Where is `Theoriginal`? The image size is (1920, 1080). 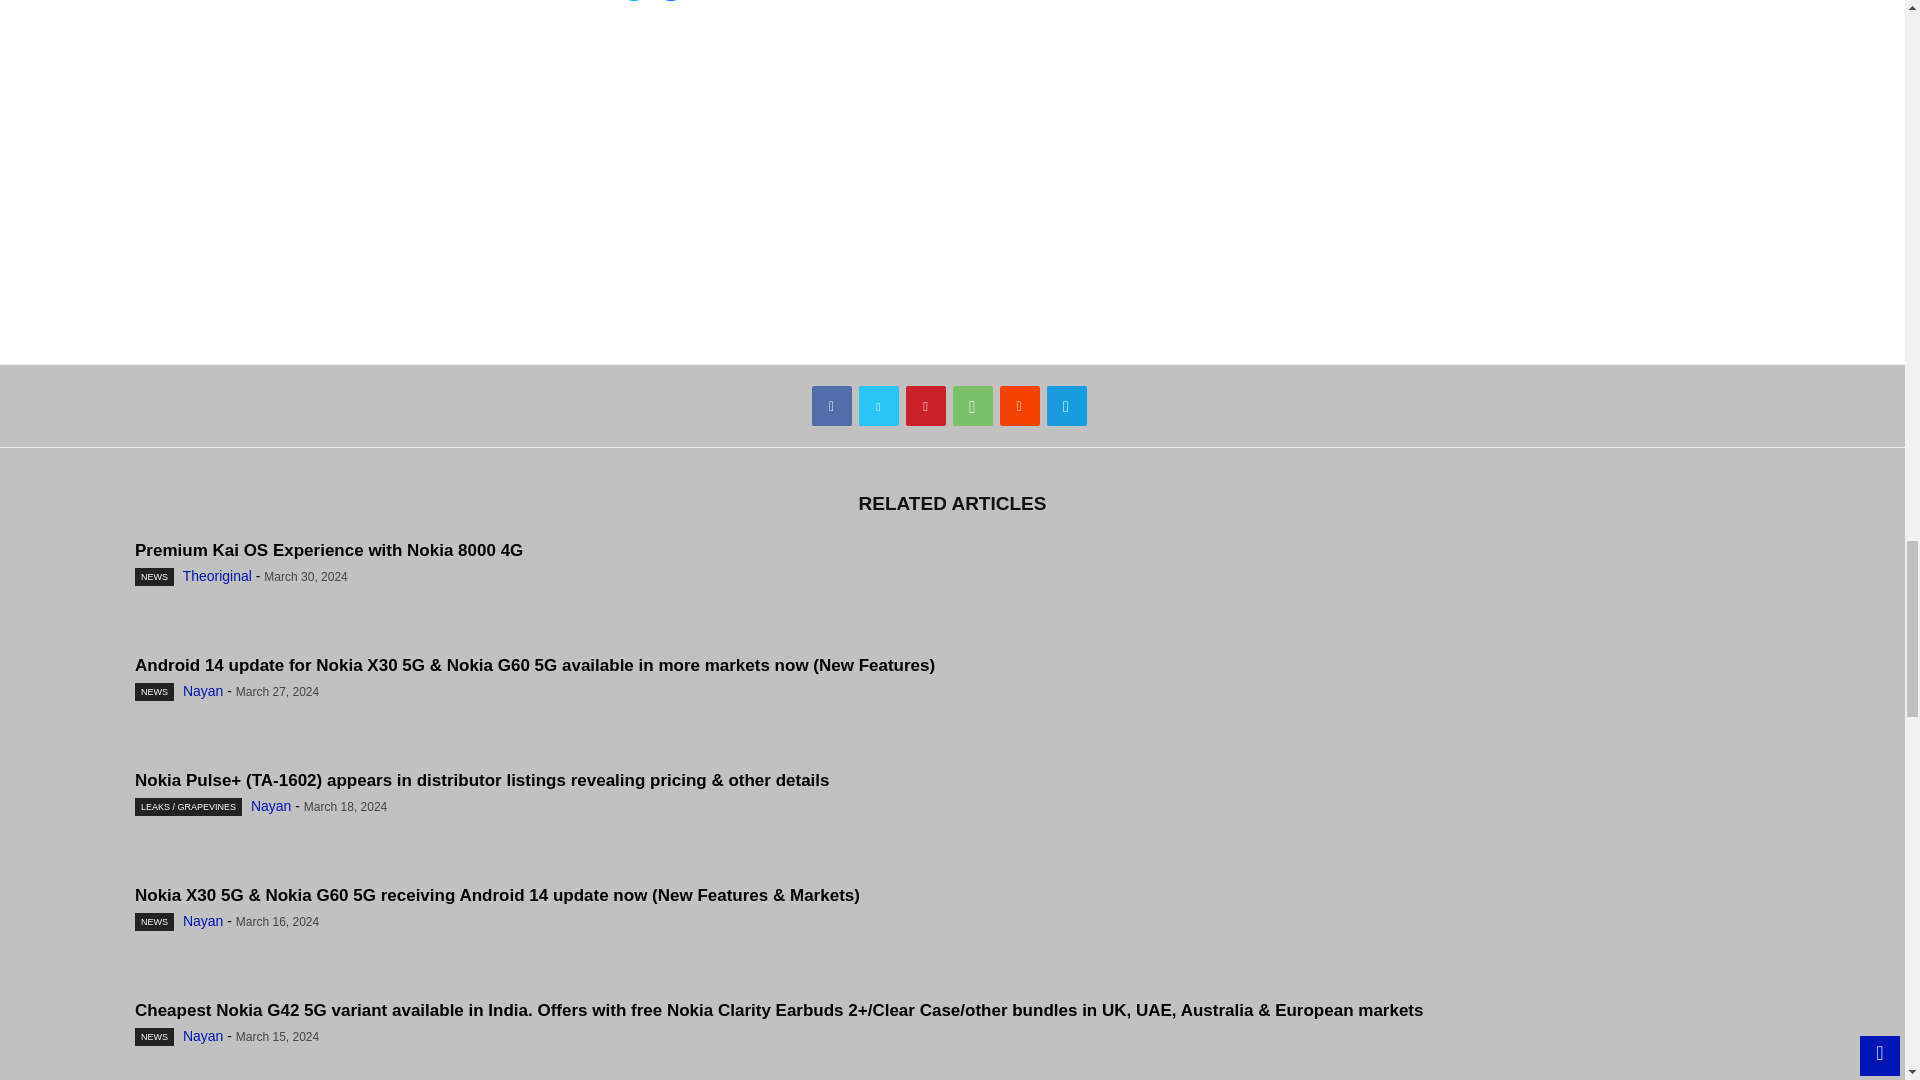
Theoriginal is located at coordinates (216, 576).